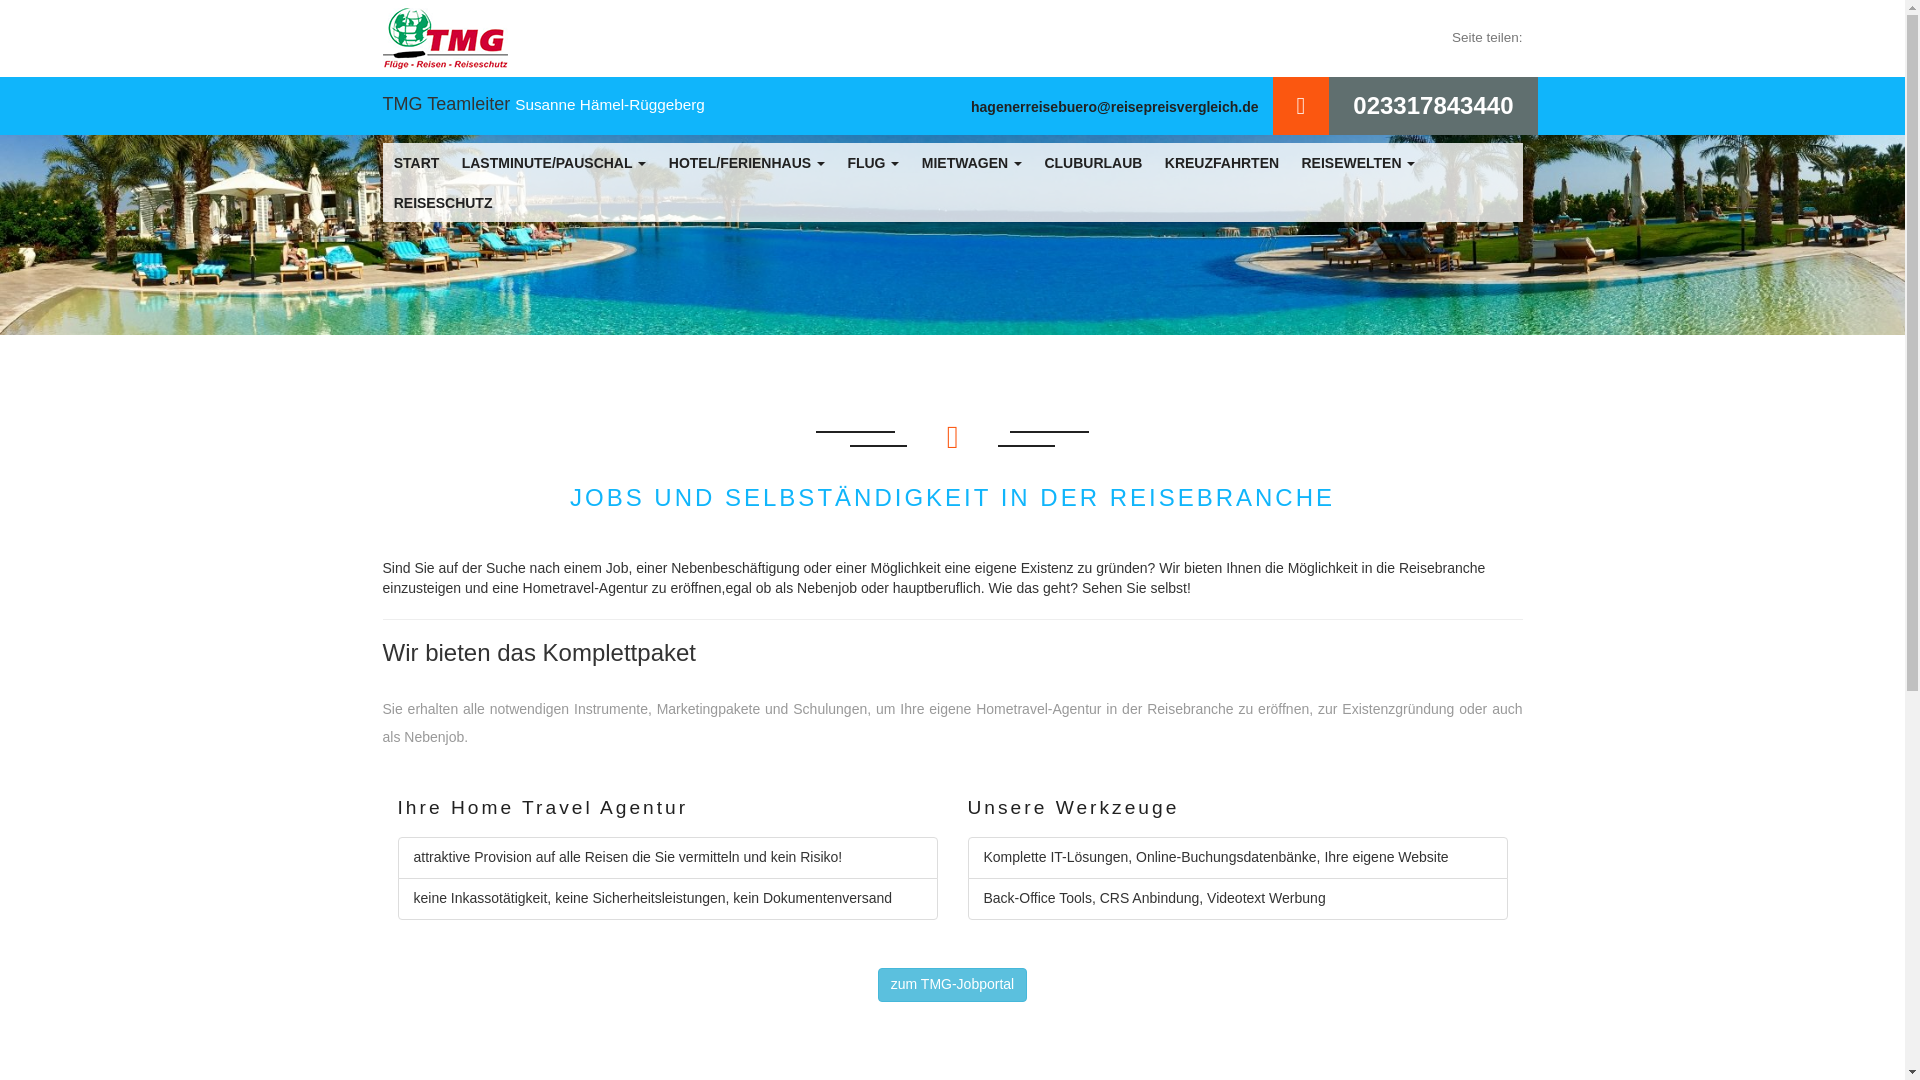  What do you see at coordinates (972, 162) in the screenshot?
I see `MIETWAGEN` at bounding box center [972, 162].